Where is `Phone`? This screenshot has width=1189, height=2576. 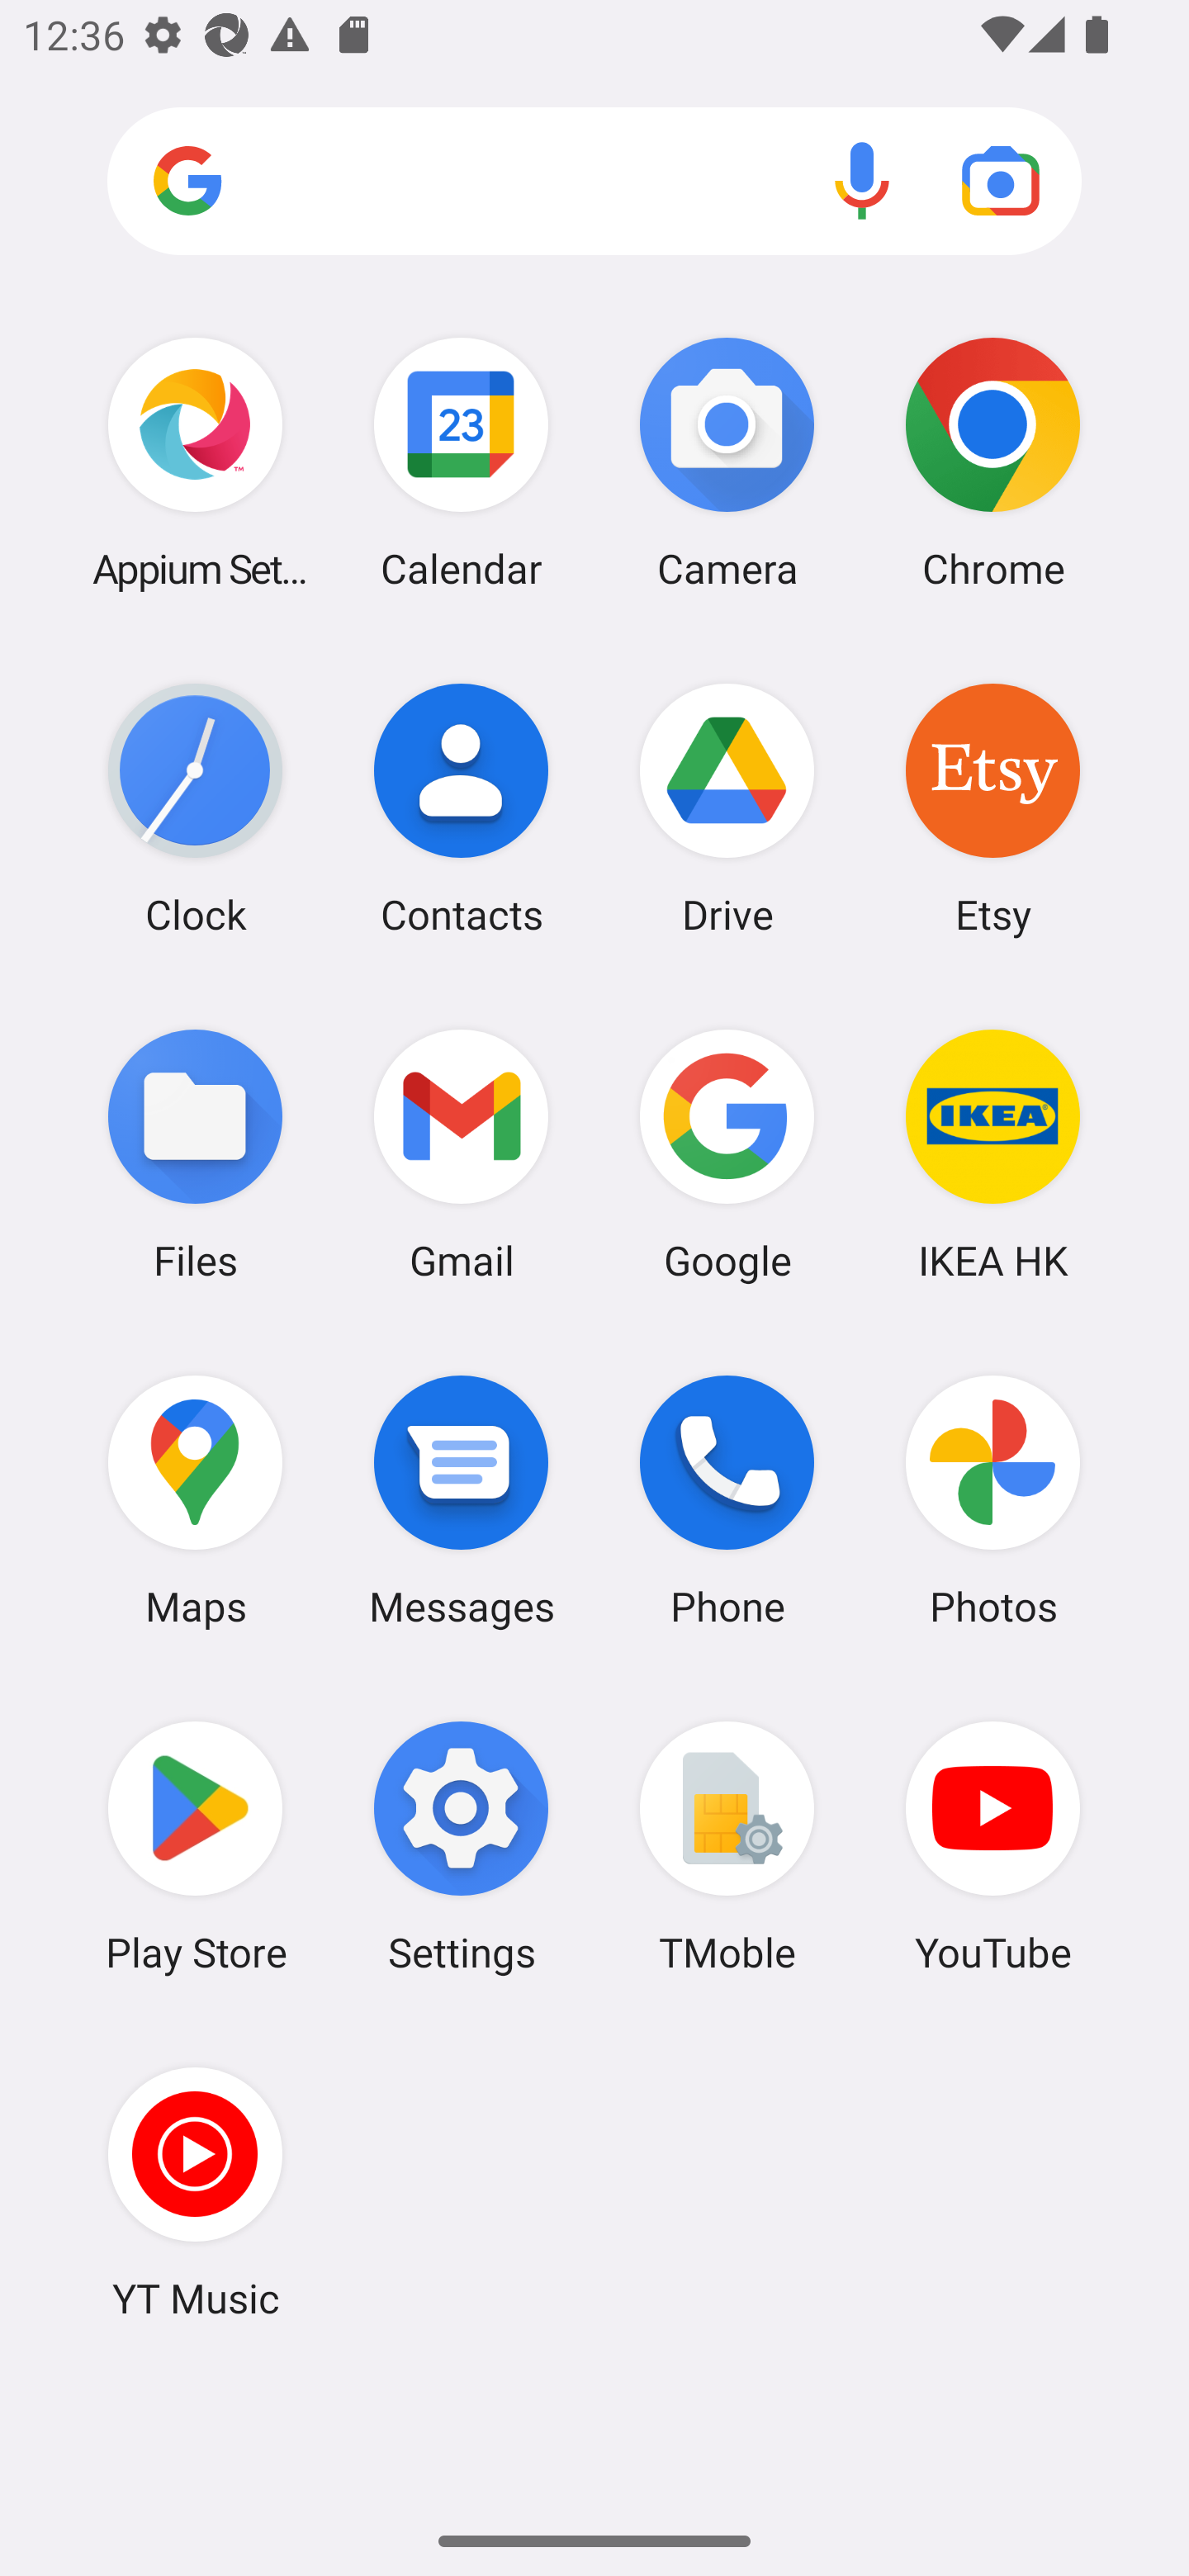 Phone is located at coordinates (727, 1500).